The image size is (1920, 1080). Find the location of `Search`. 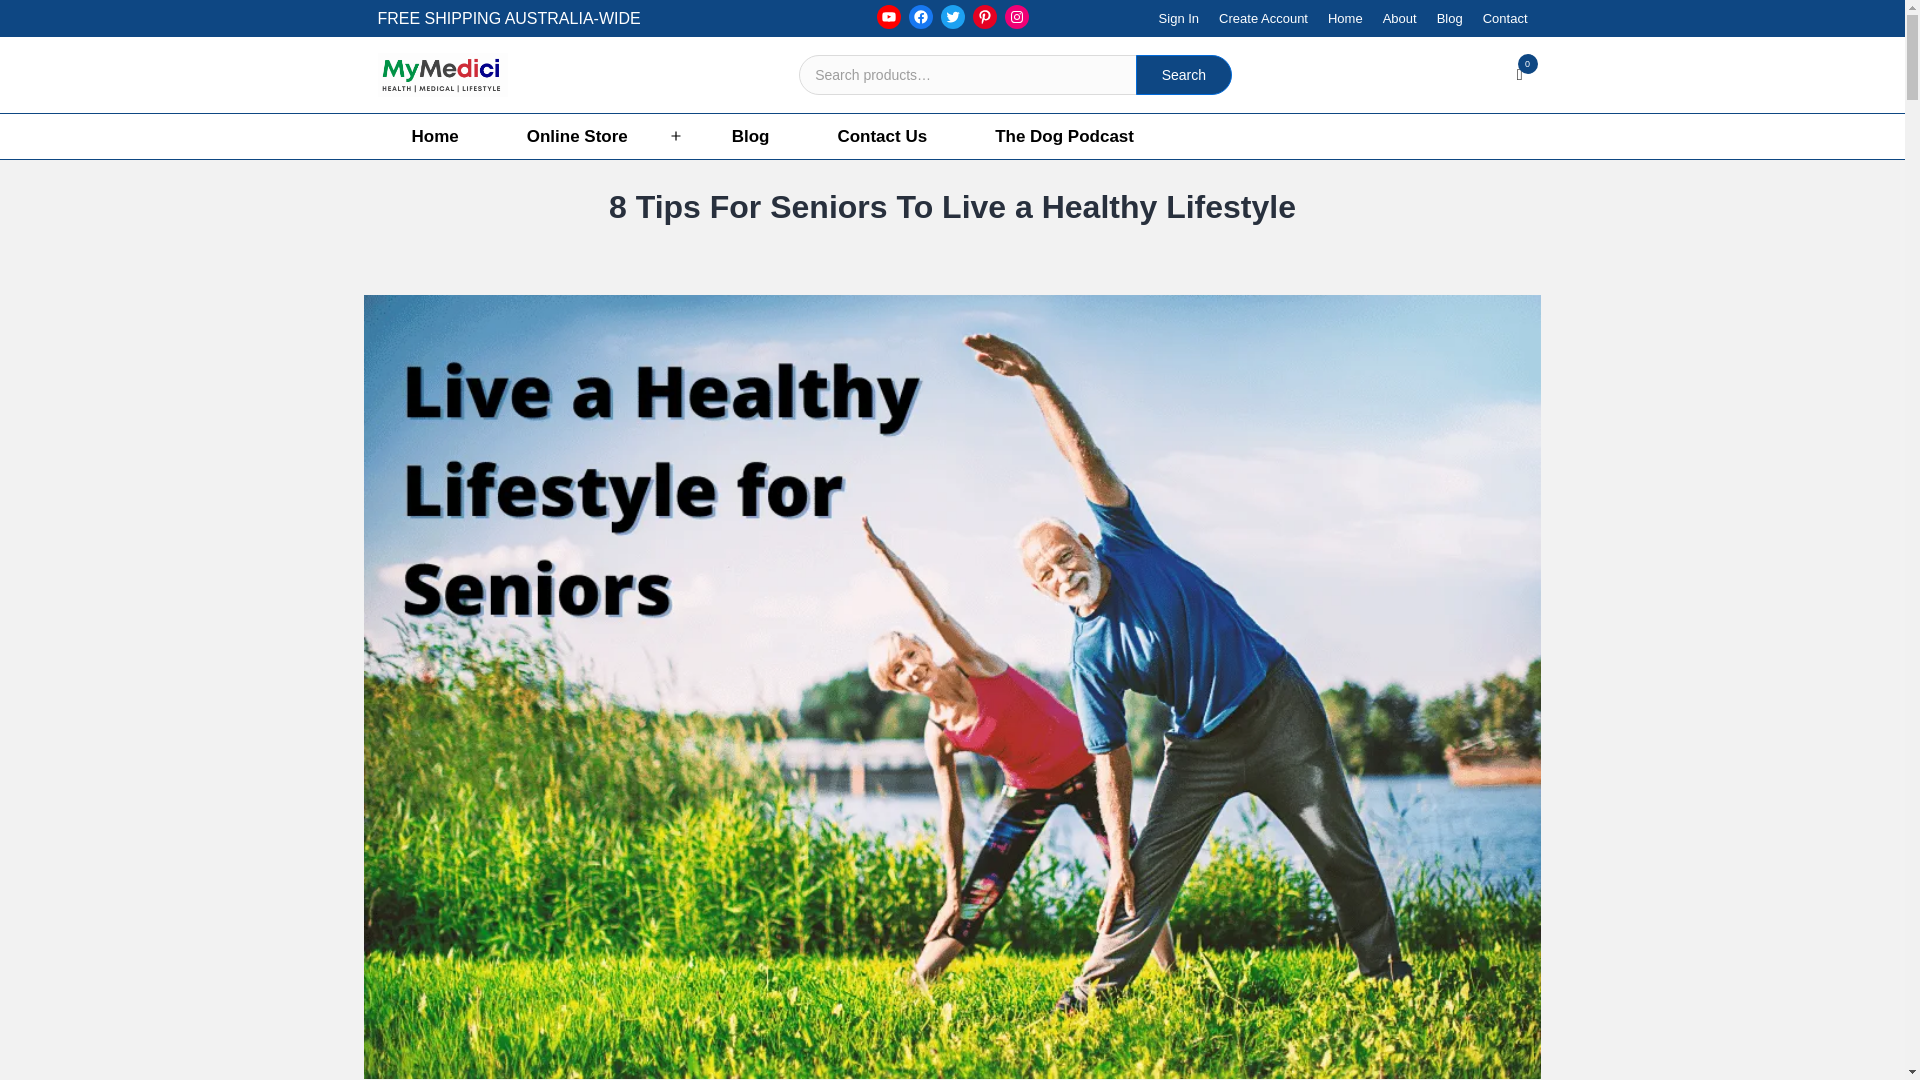

Search is located at coordinates (1184, 75).